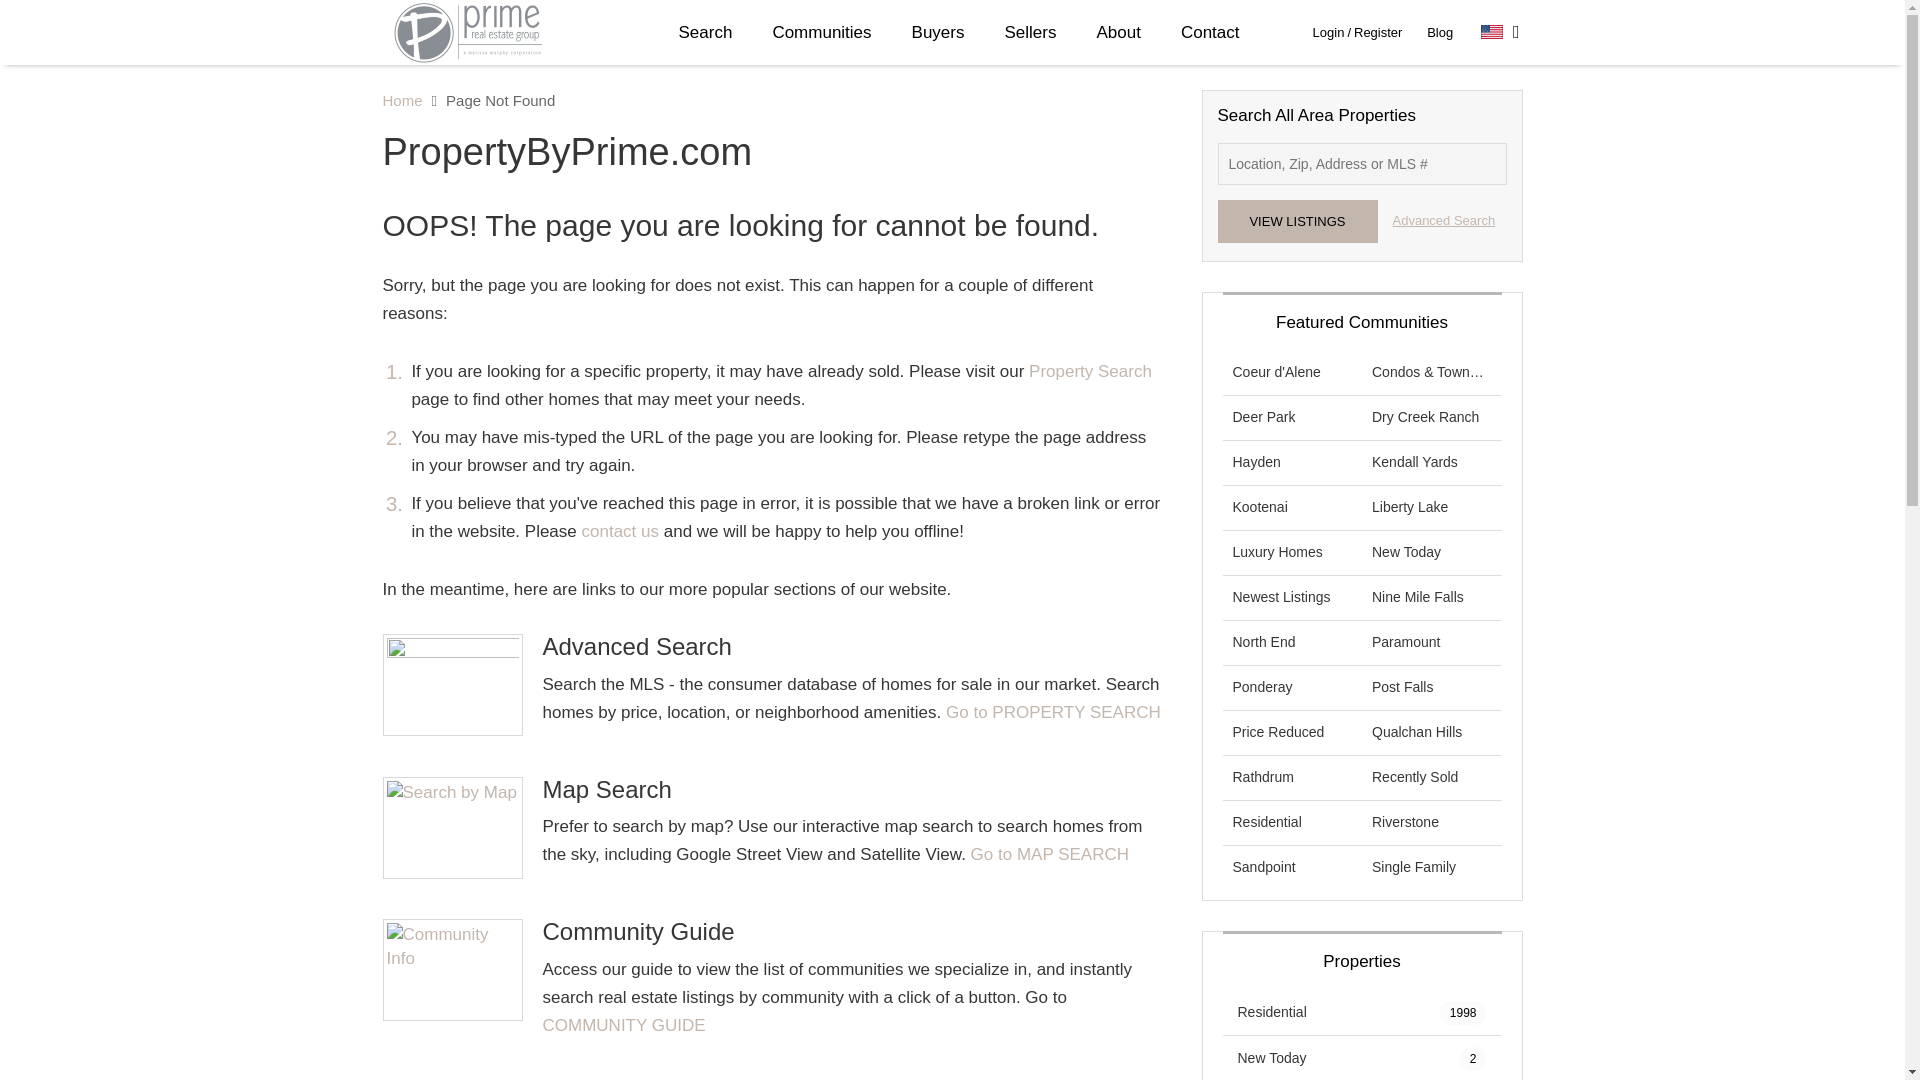 The height and width of the screenshot is (1080, 1920). What do you see at coordinates (705, 32) in the screenshot?
I see `Search` at bounding box center [705, 32].